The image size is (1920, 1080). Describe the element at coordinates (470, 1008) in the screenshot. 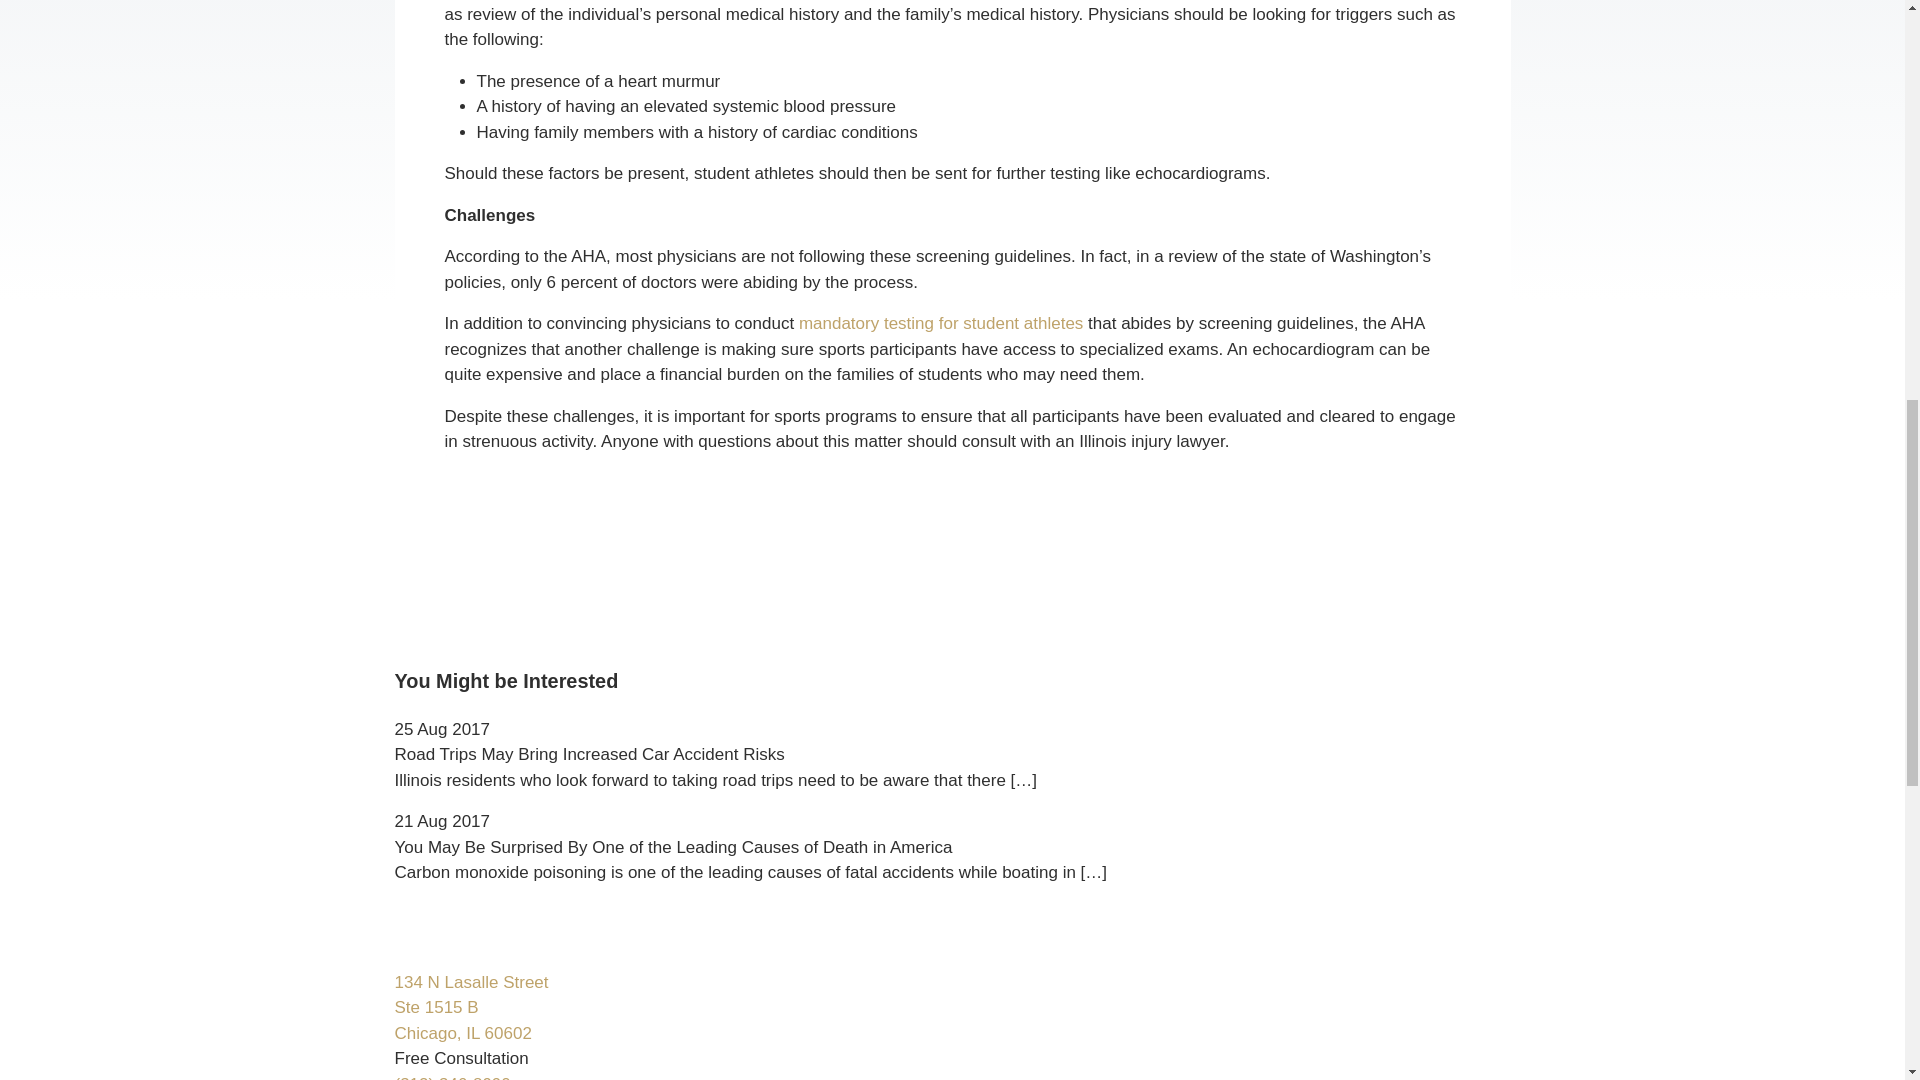

I see `mandatory testing for student athletes` at that location.